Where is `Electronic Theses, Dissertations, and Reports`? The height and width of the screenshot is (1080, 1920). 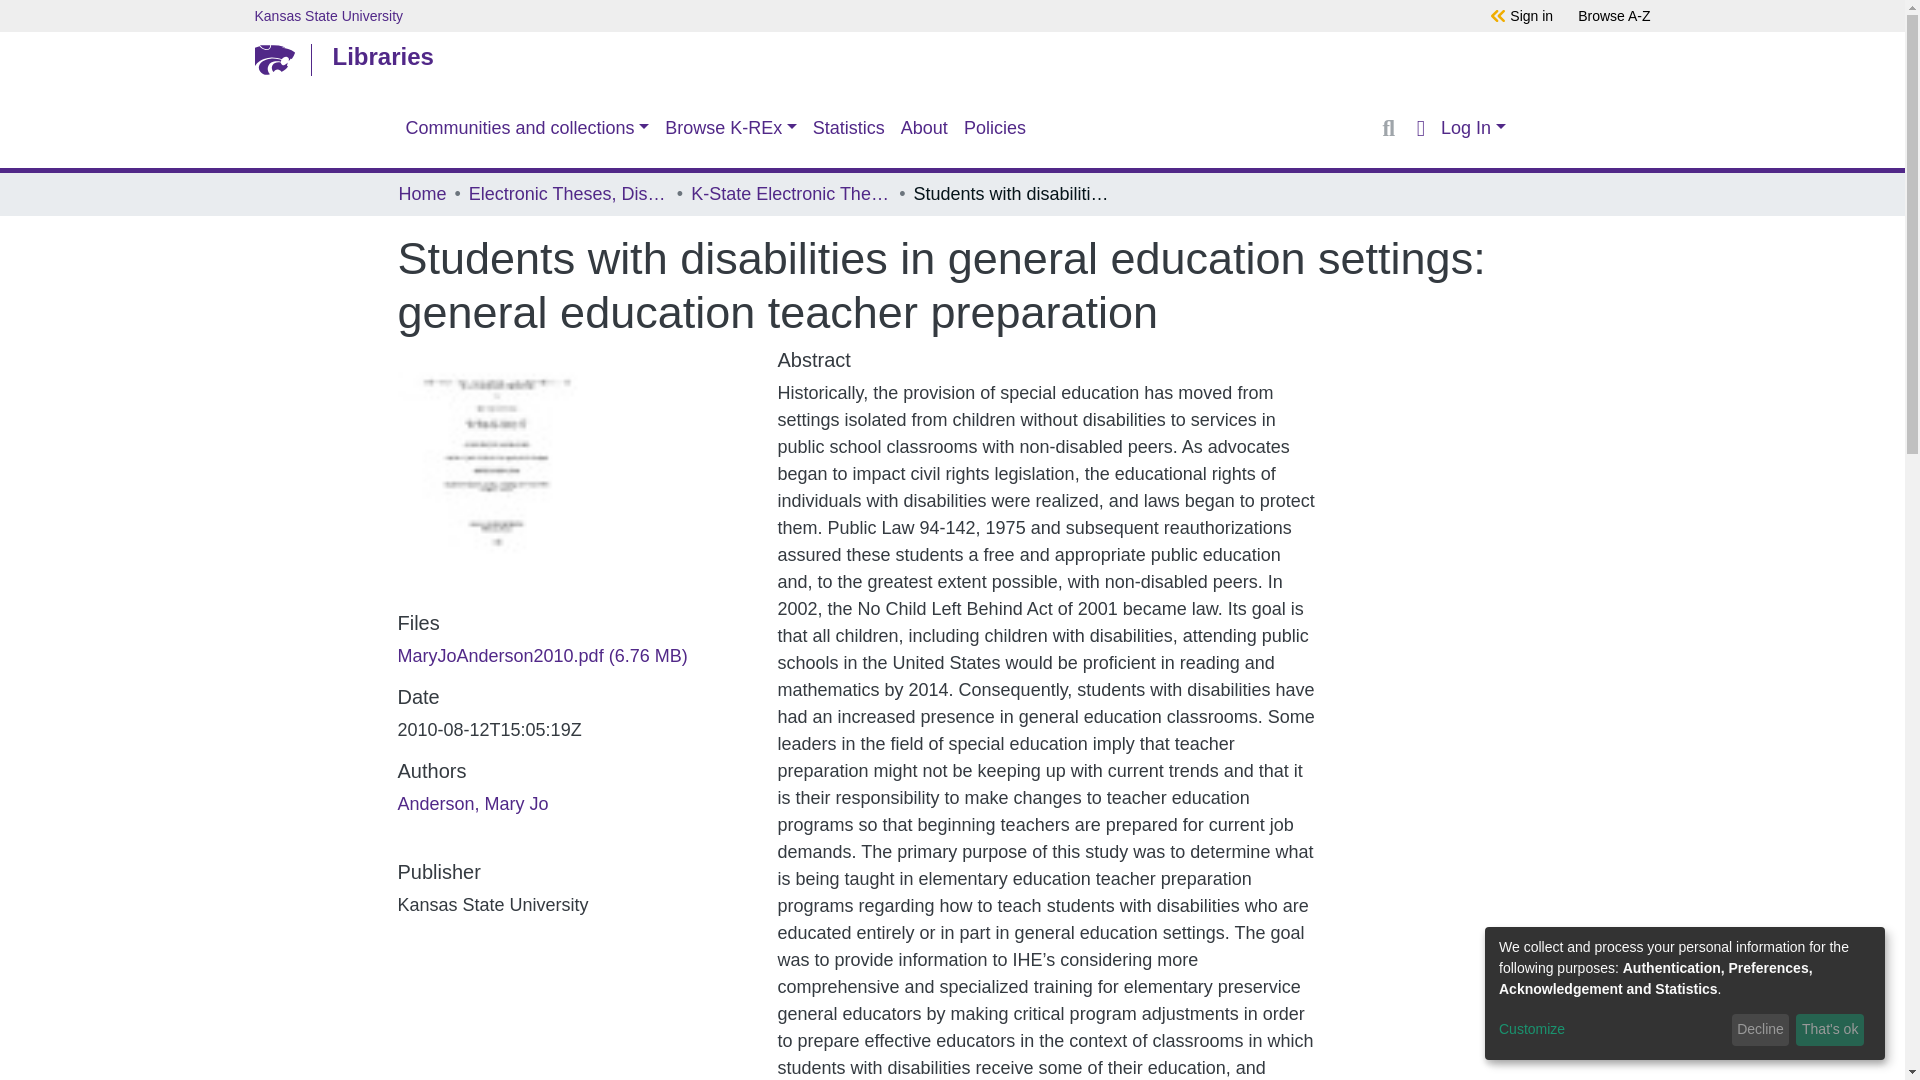 Electronic Theses, Dissertations, and Reports is located at coordinates (568, 194).